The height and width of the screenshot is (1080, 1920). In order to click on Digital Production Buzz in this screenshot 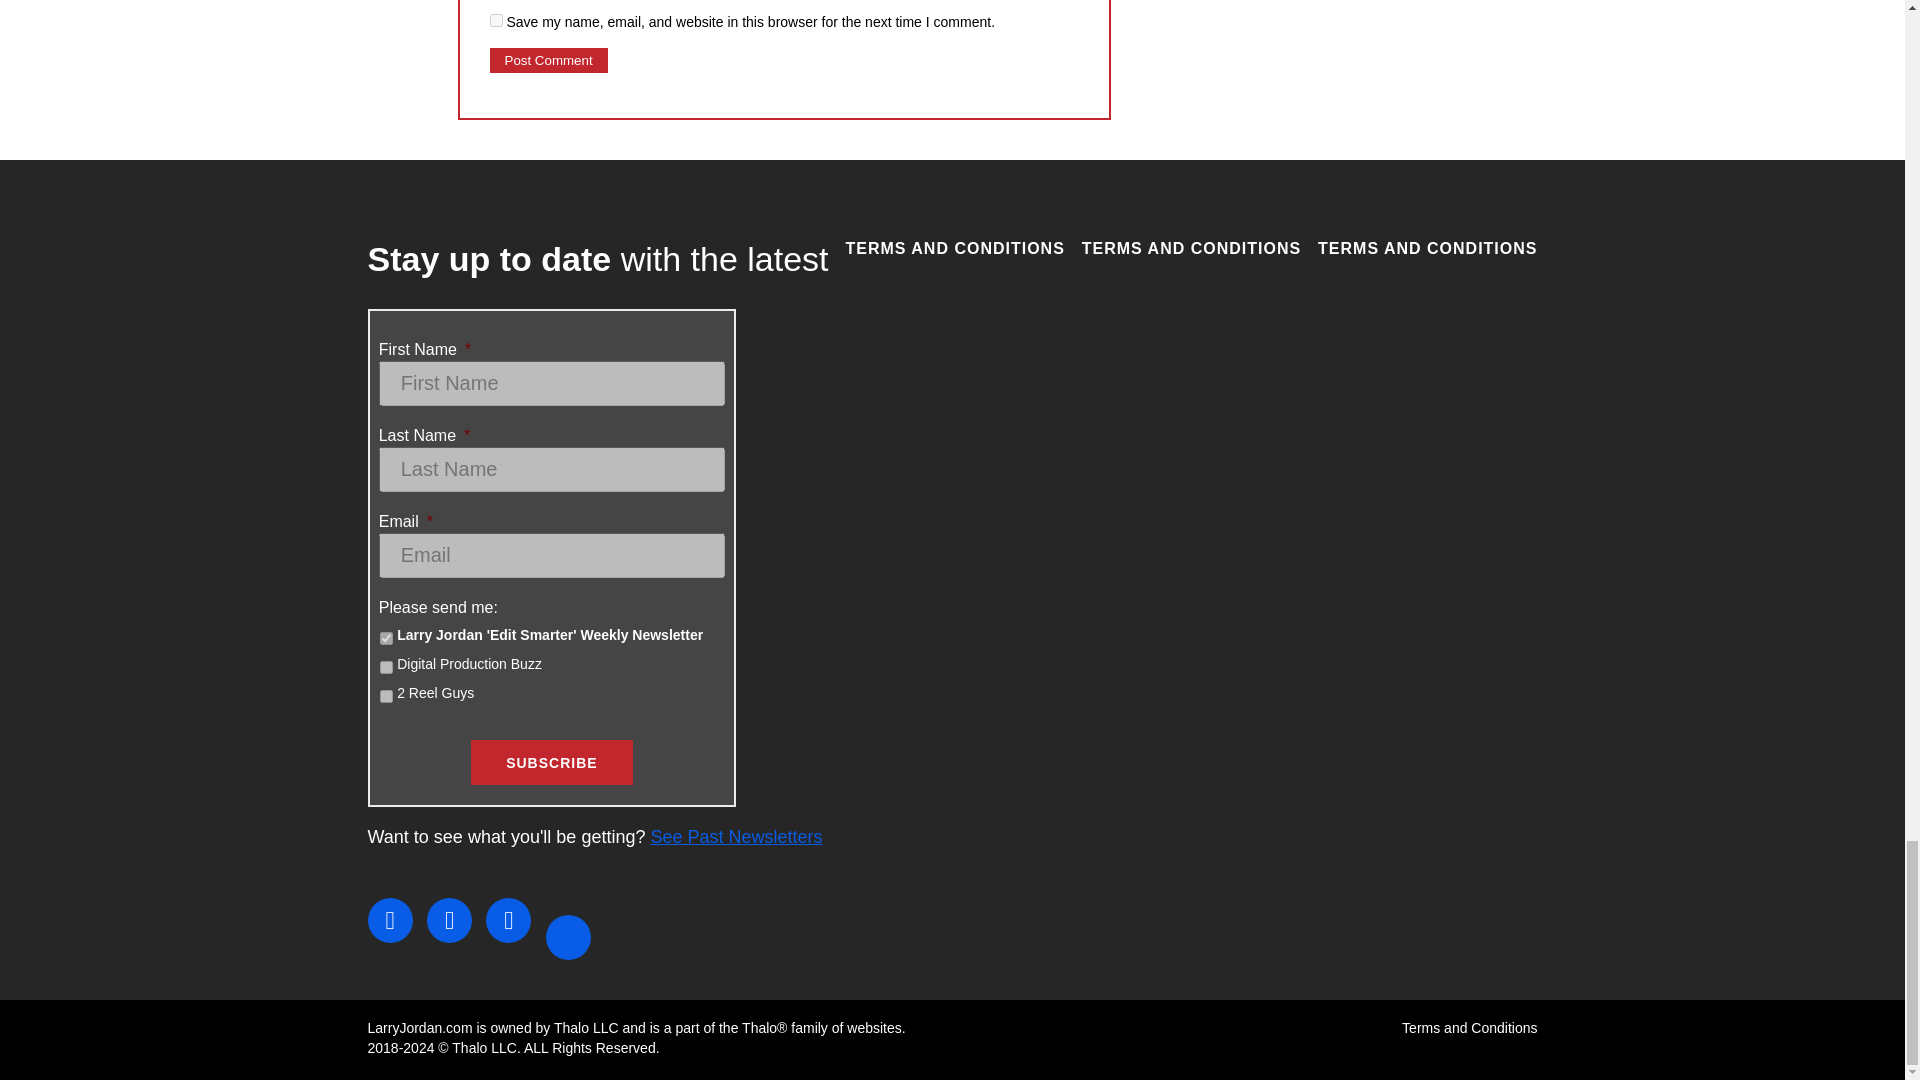, I will do `click(386, 666)`.